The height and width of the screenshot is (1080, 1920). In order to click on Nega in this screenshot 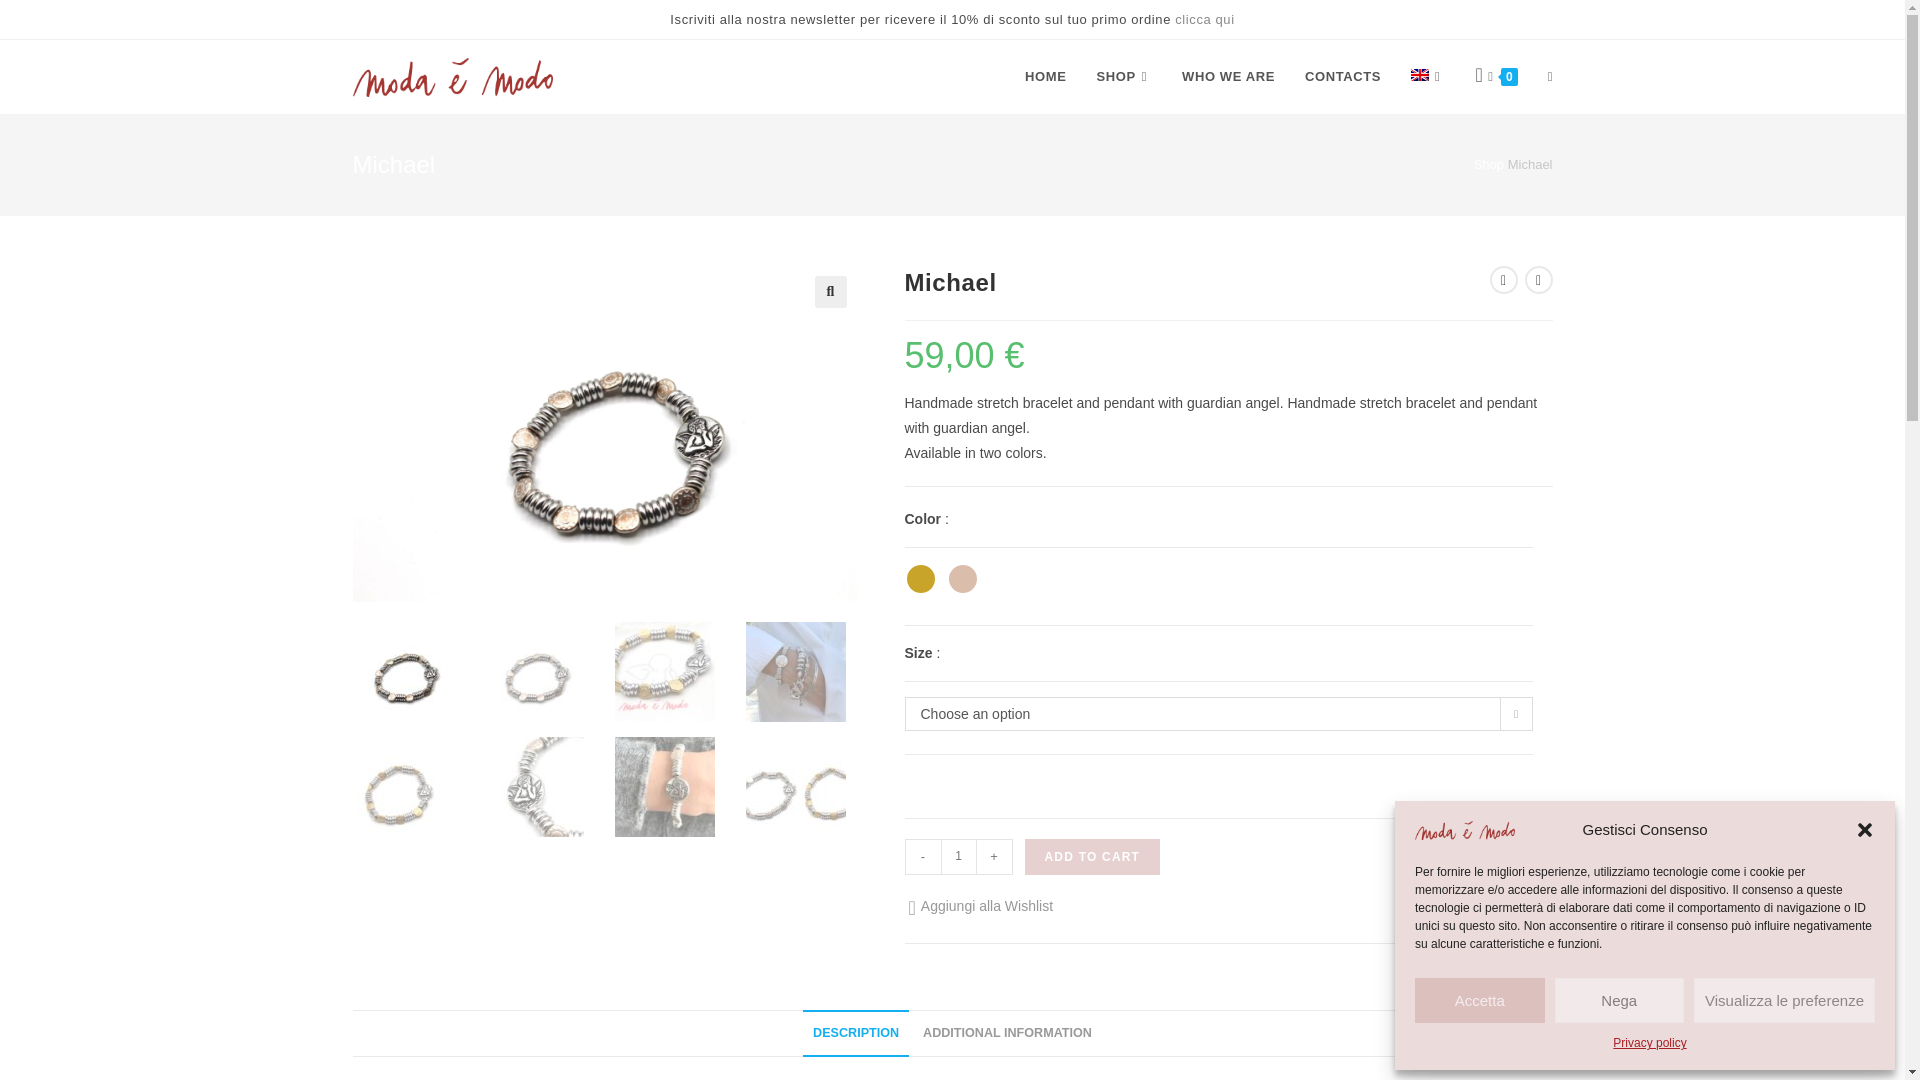, I will do `click(1618, 1000)`.